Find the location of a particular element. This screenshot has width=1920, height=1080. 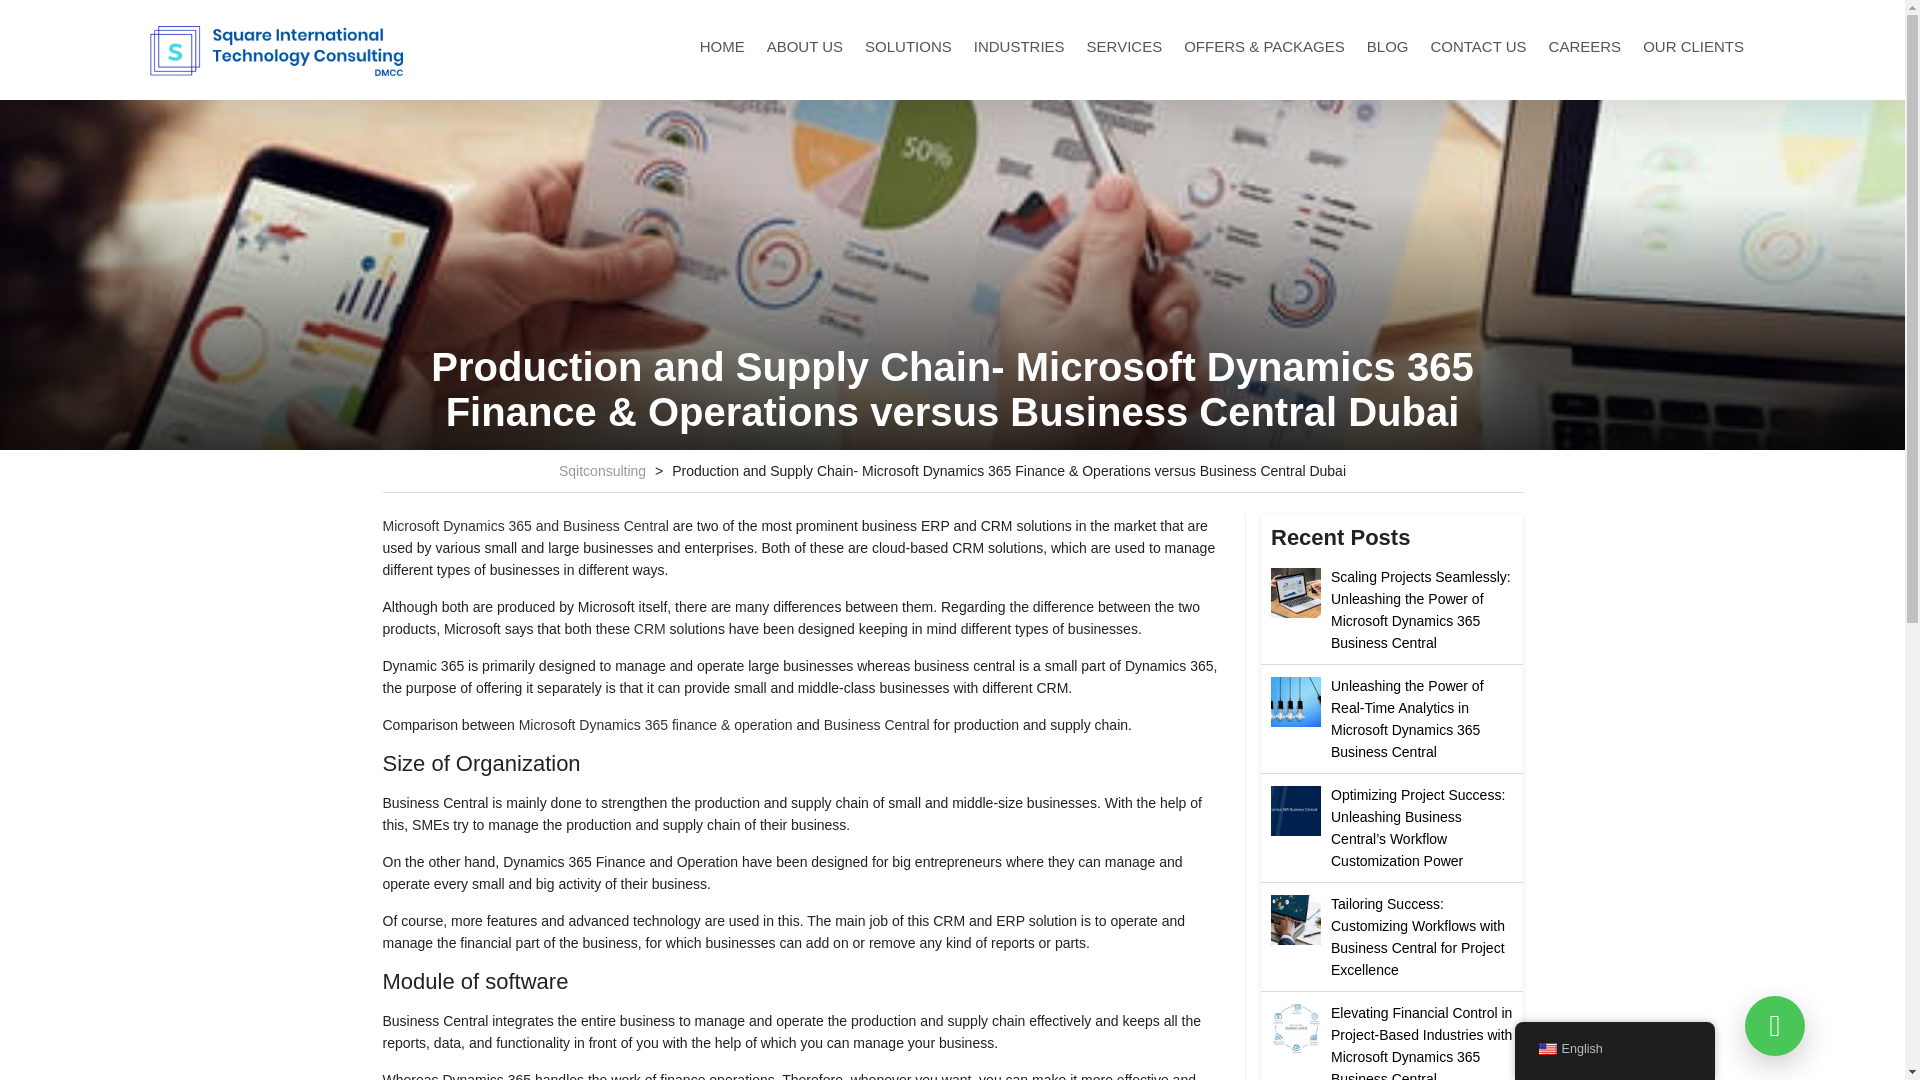

SOLUTIONS is located at coordinates (908, 46).